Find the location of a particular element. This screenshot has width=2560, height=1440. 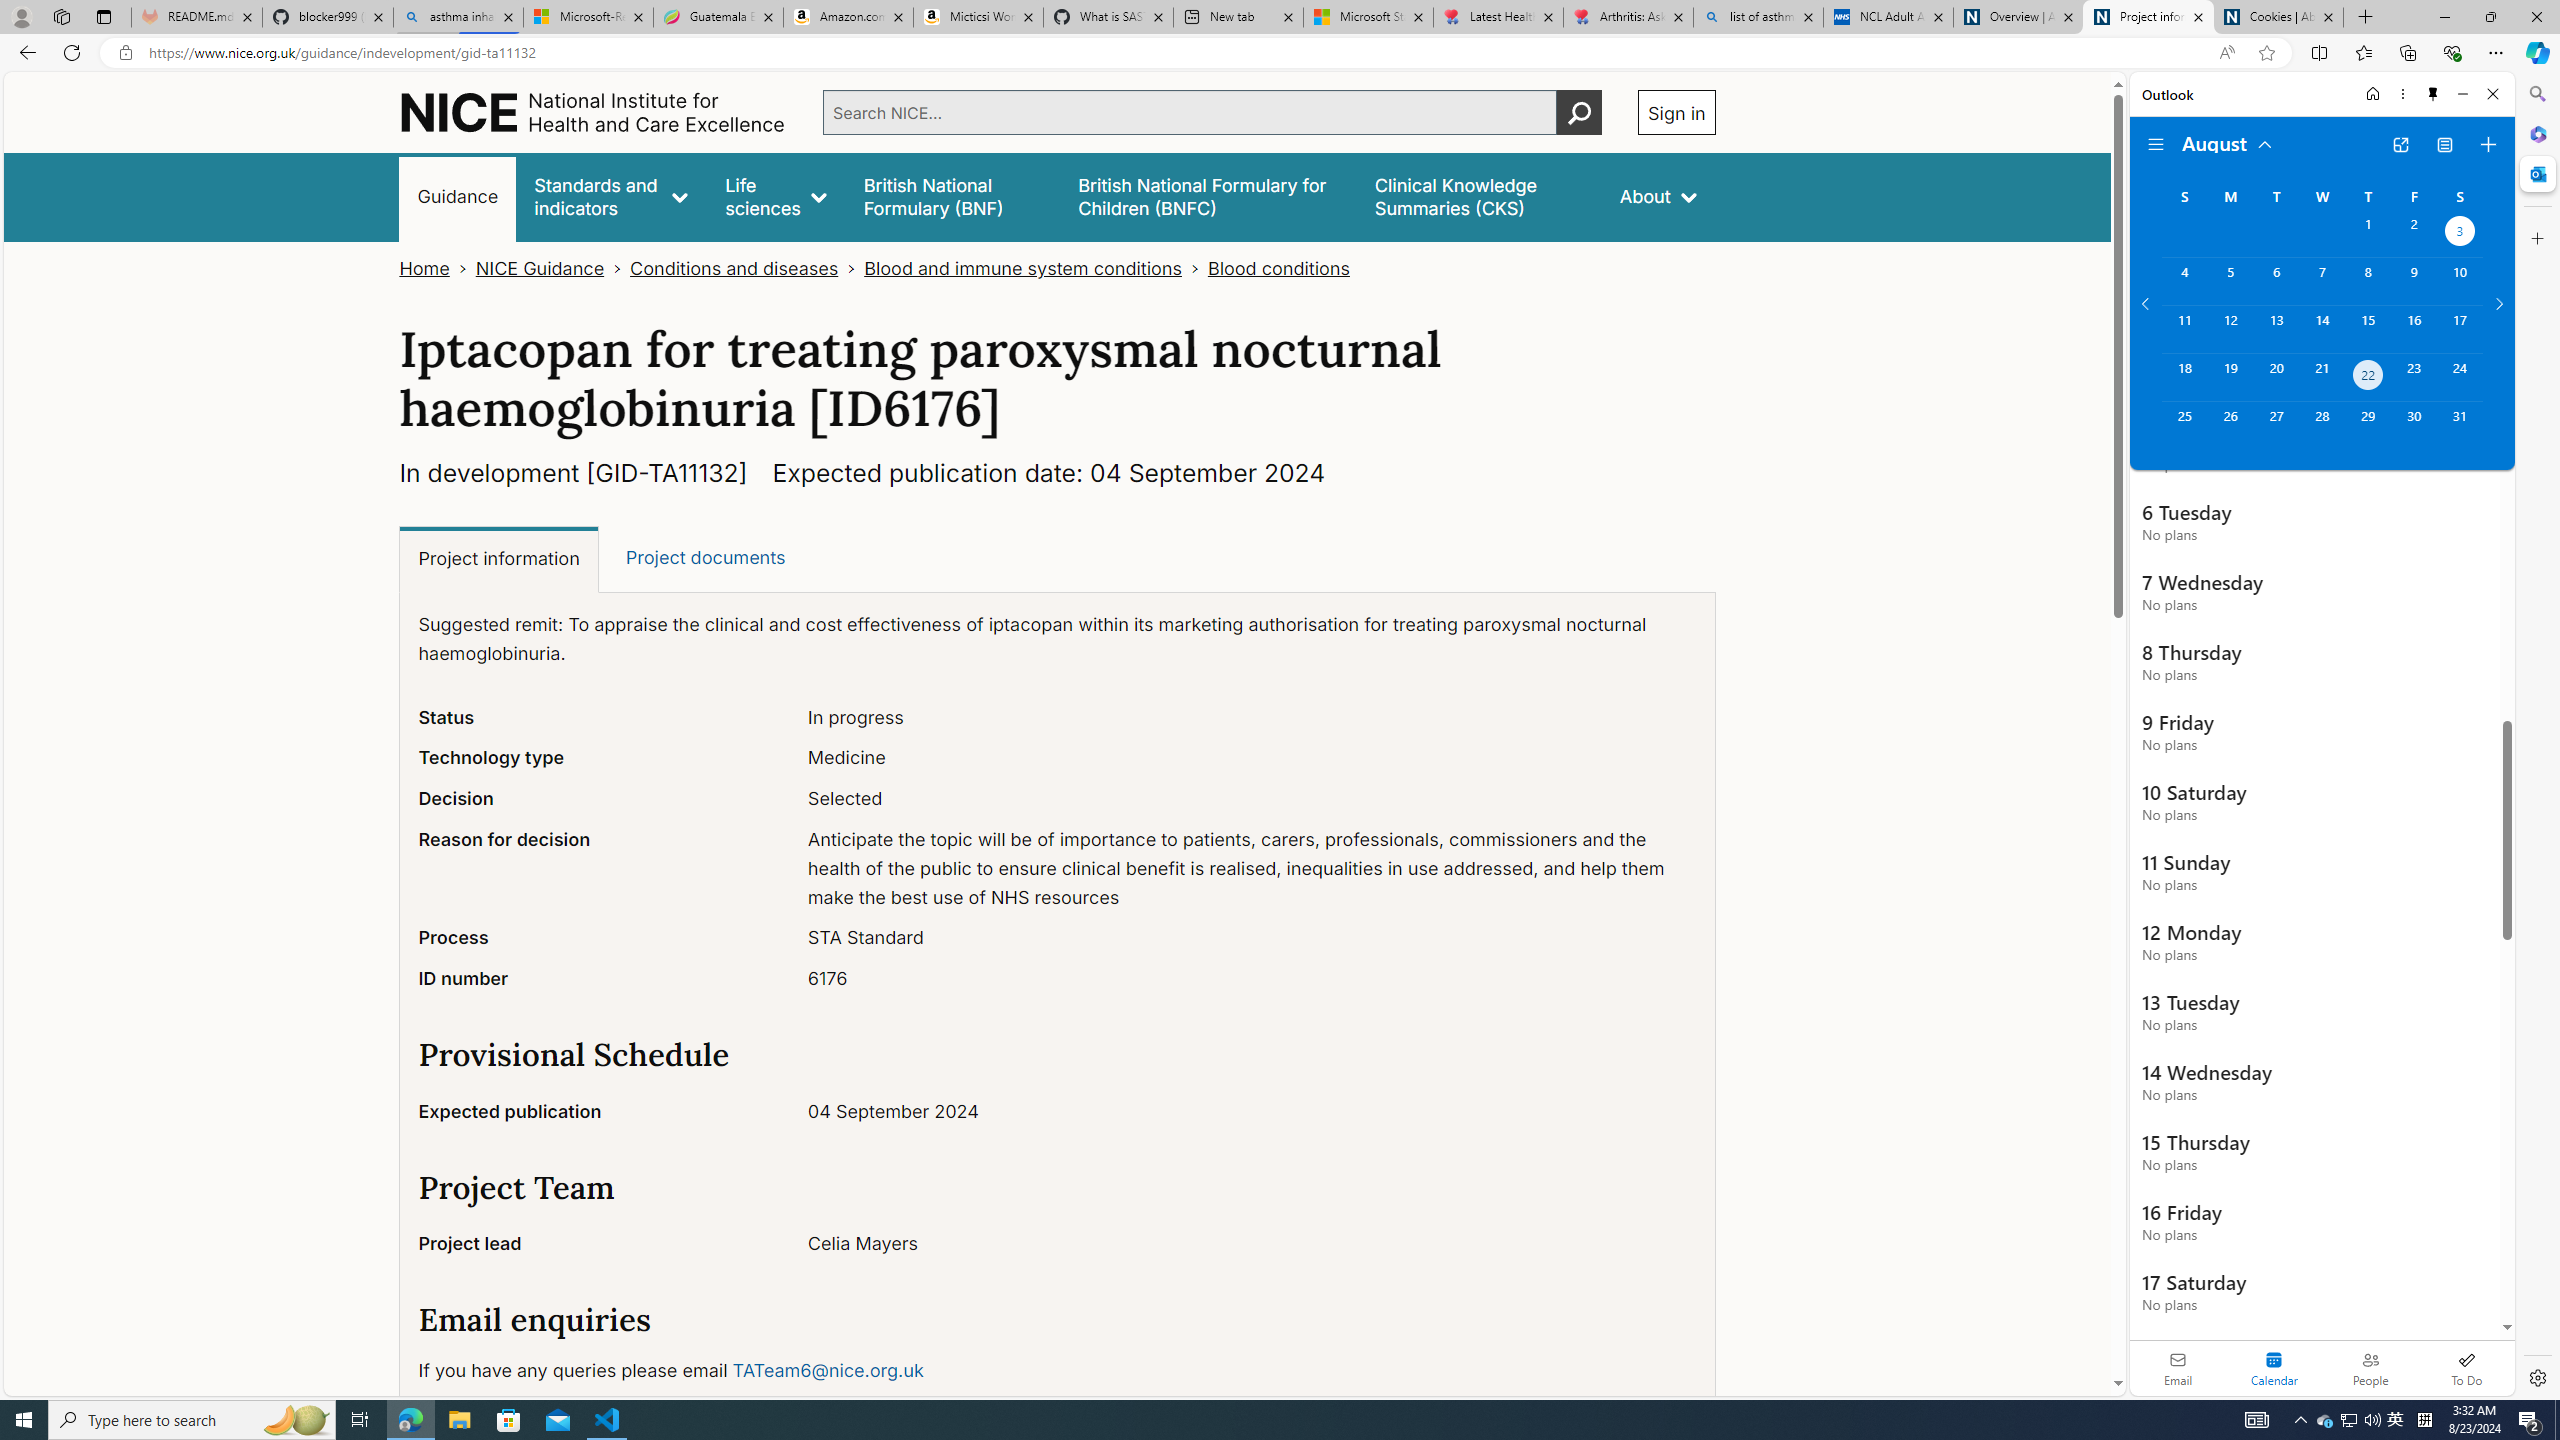

Friday, August 9, 2024.  is located at coordinates (2414, 281).